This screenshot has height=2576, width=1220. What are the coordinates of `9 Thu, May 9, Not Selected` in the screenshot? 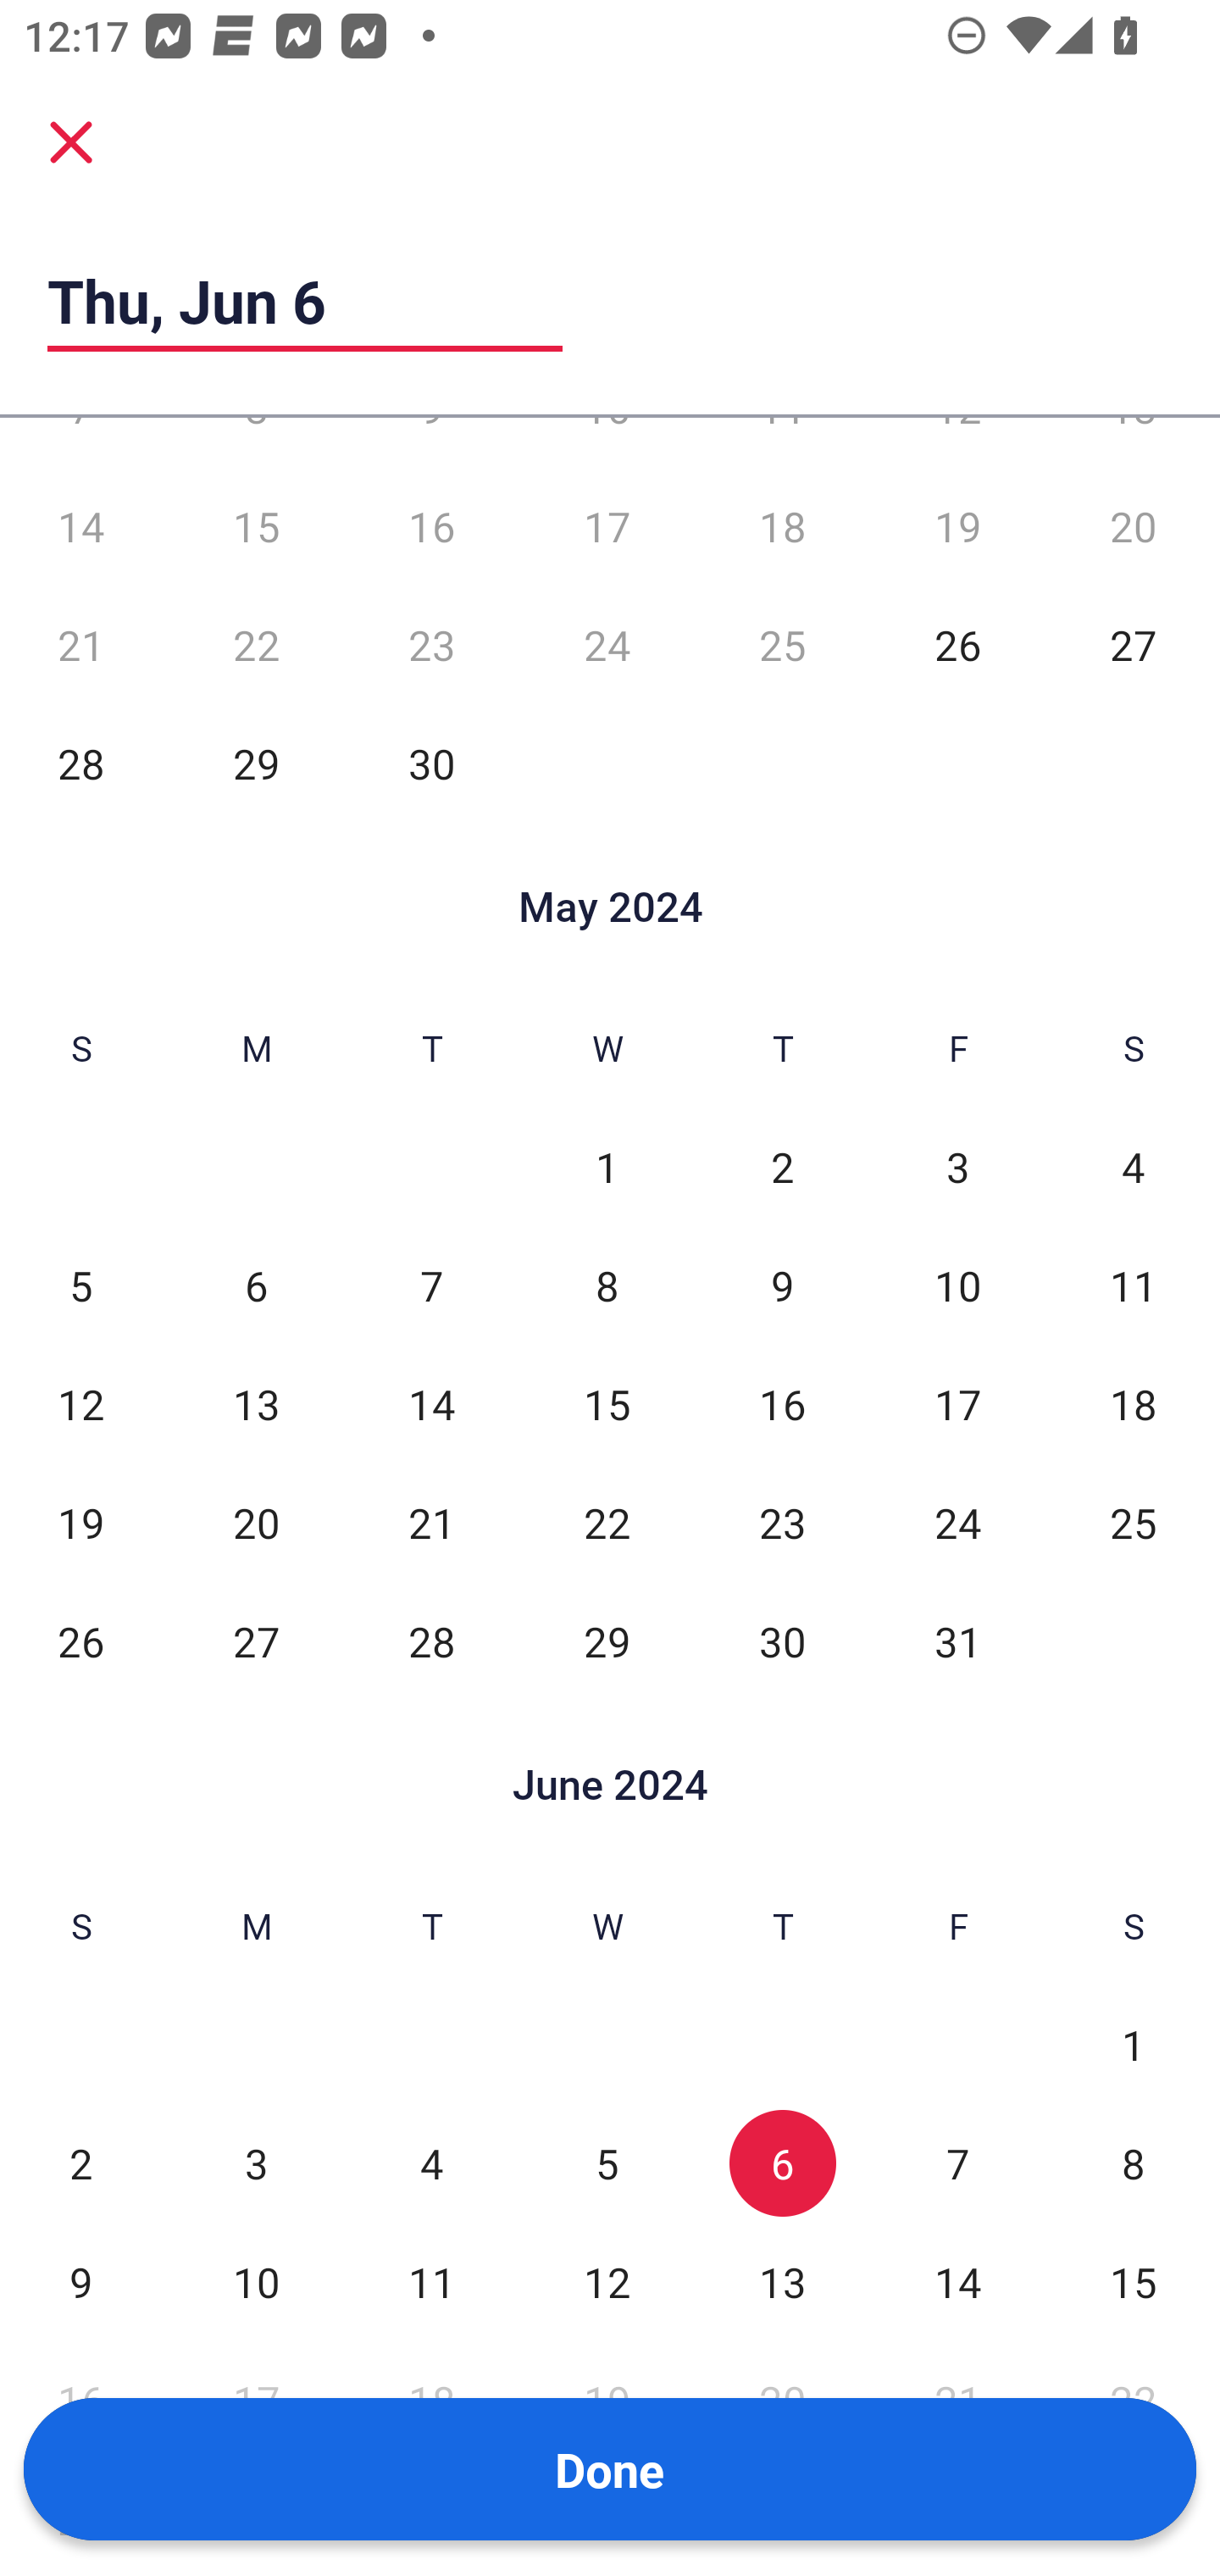 It's located at (782, 1285).